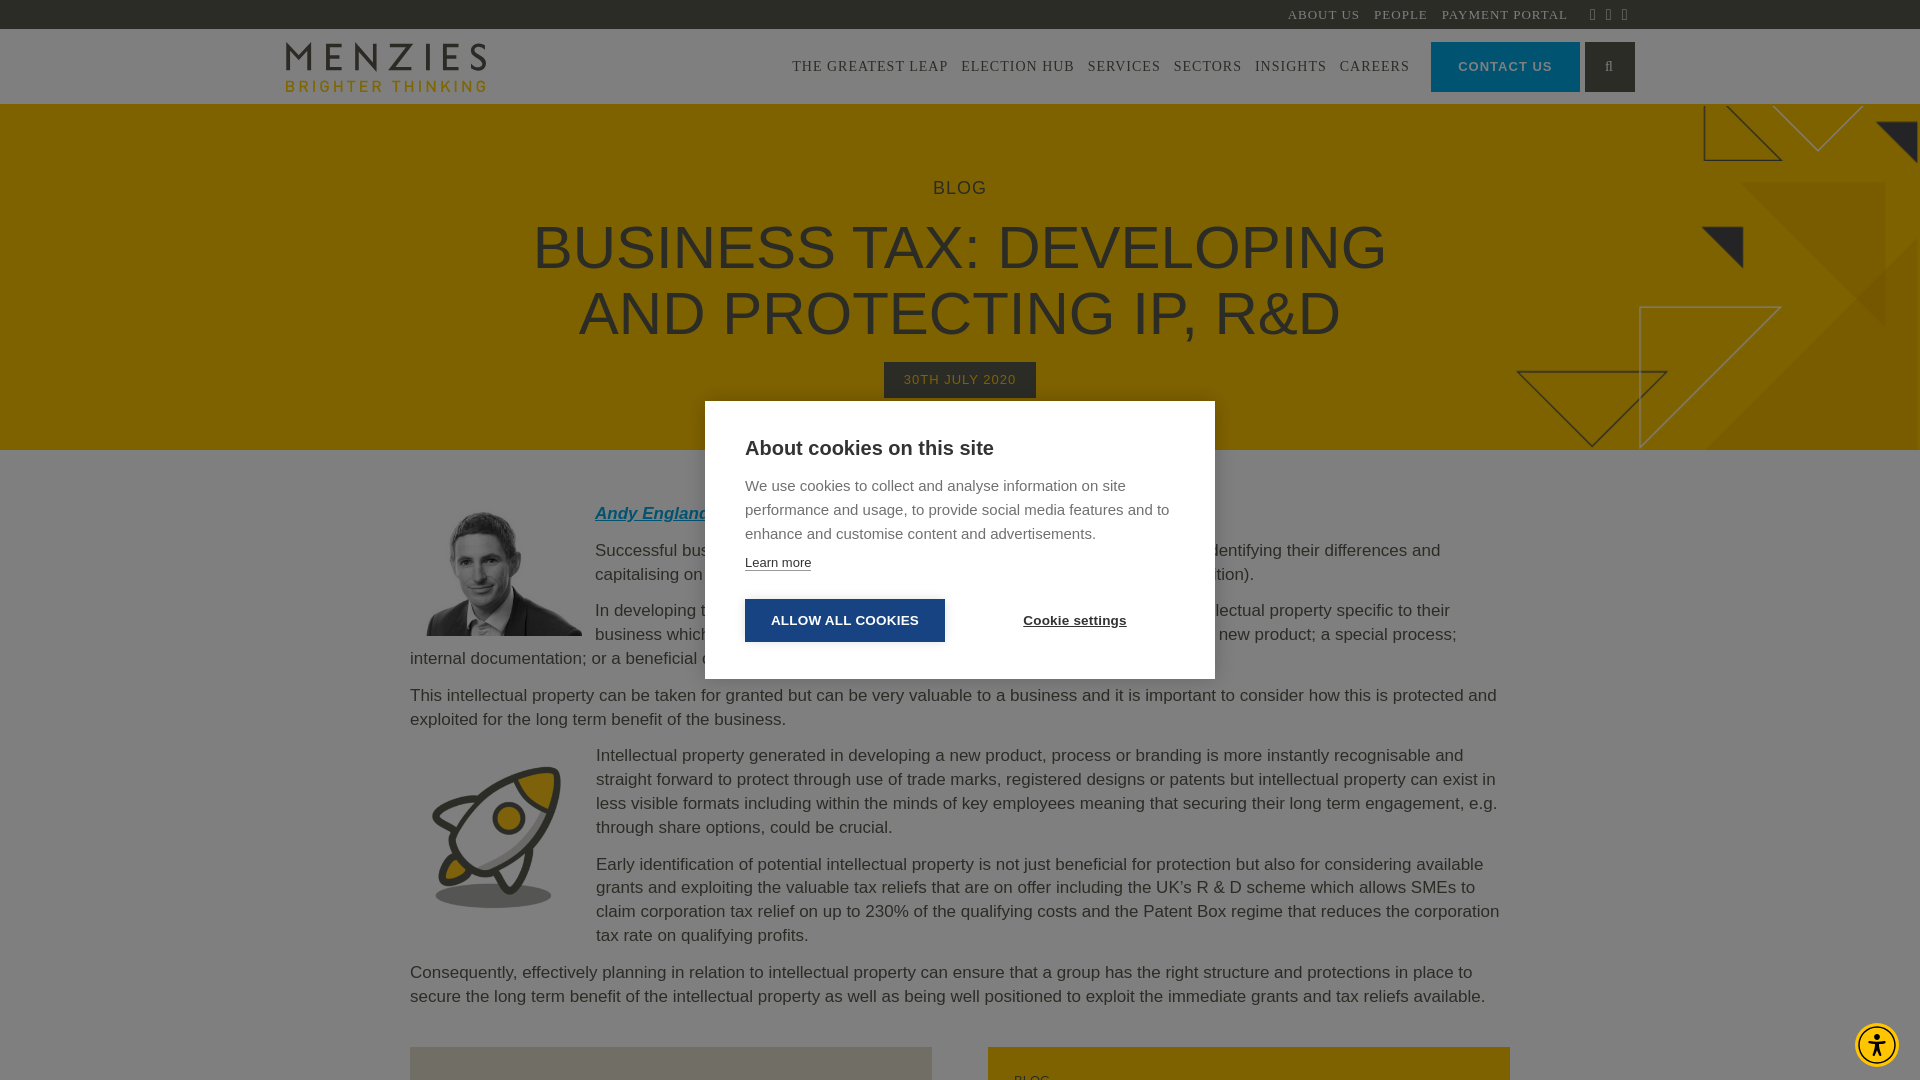 The image size is (1920, 1080). I want to click on ABOUT US, so click(1324, 14).